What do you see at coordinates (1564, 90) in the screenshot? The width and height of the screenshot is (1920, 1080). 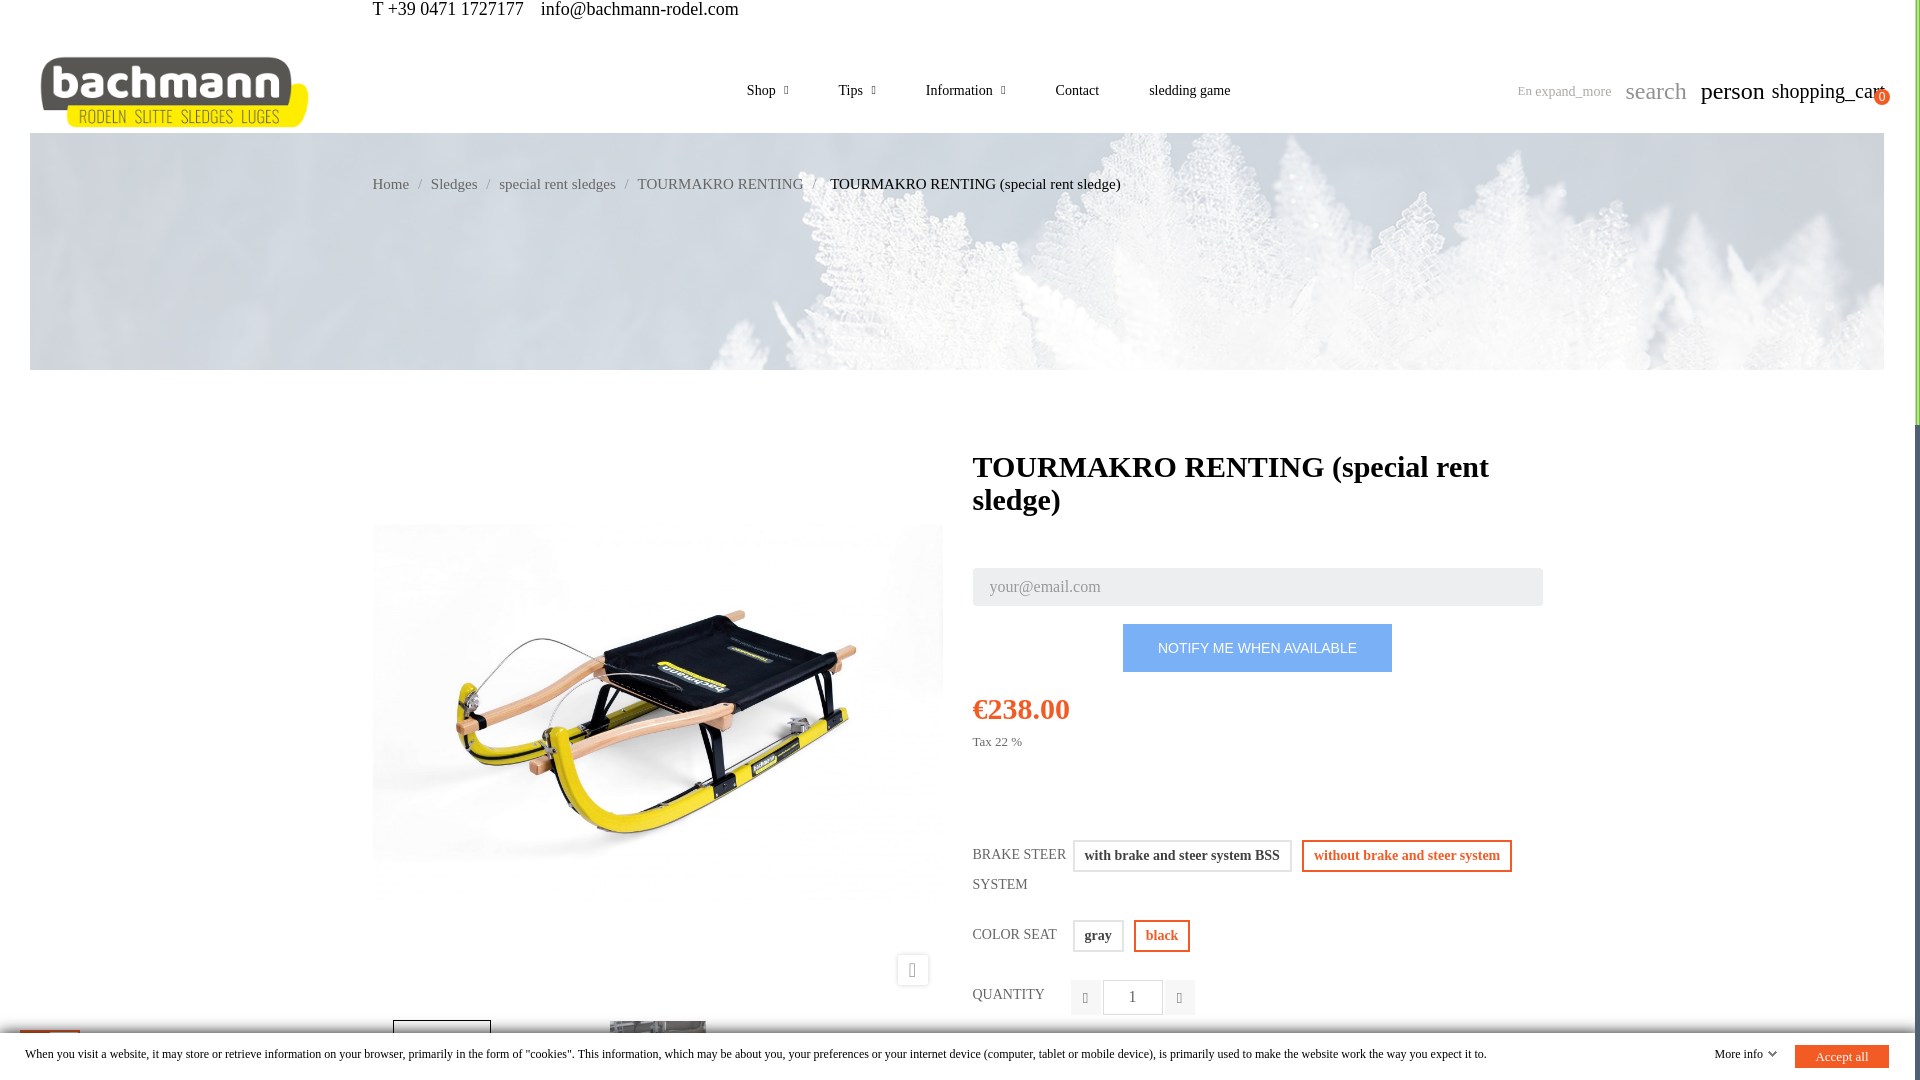 I see `Language` at bounding box center [1564, 90].